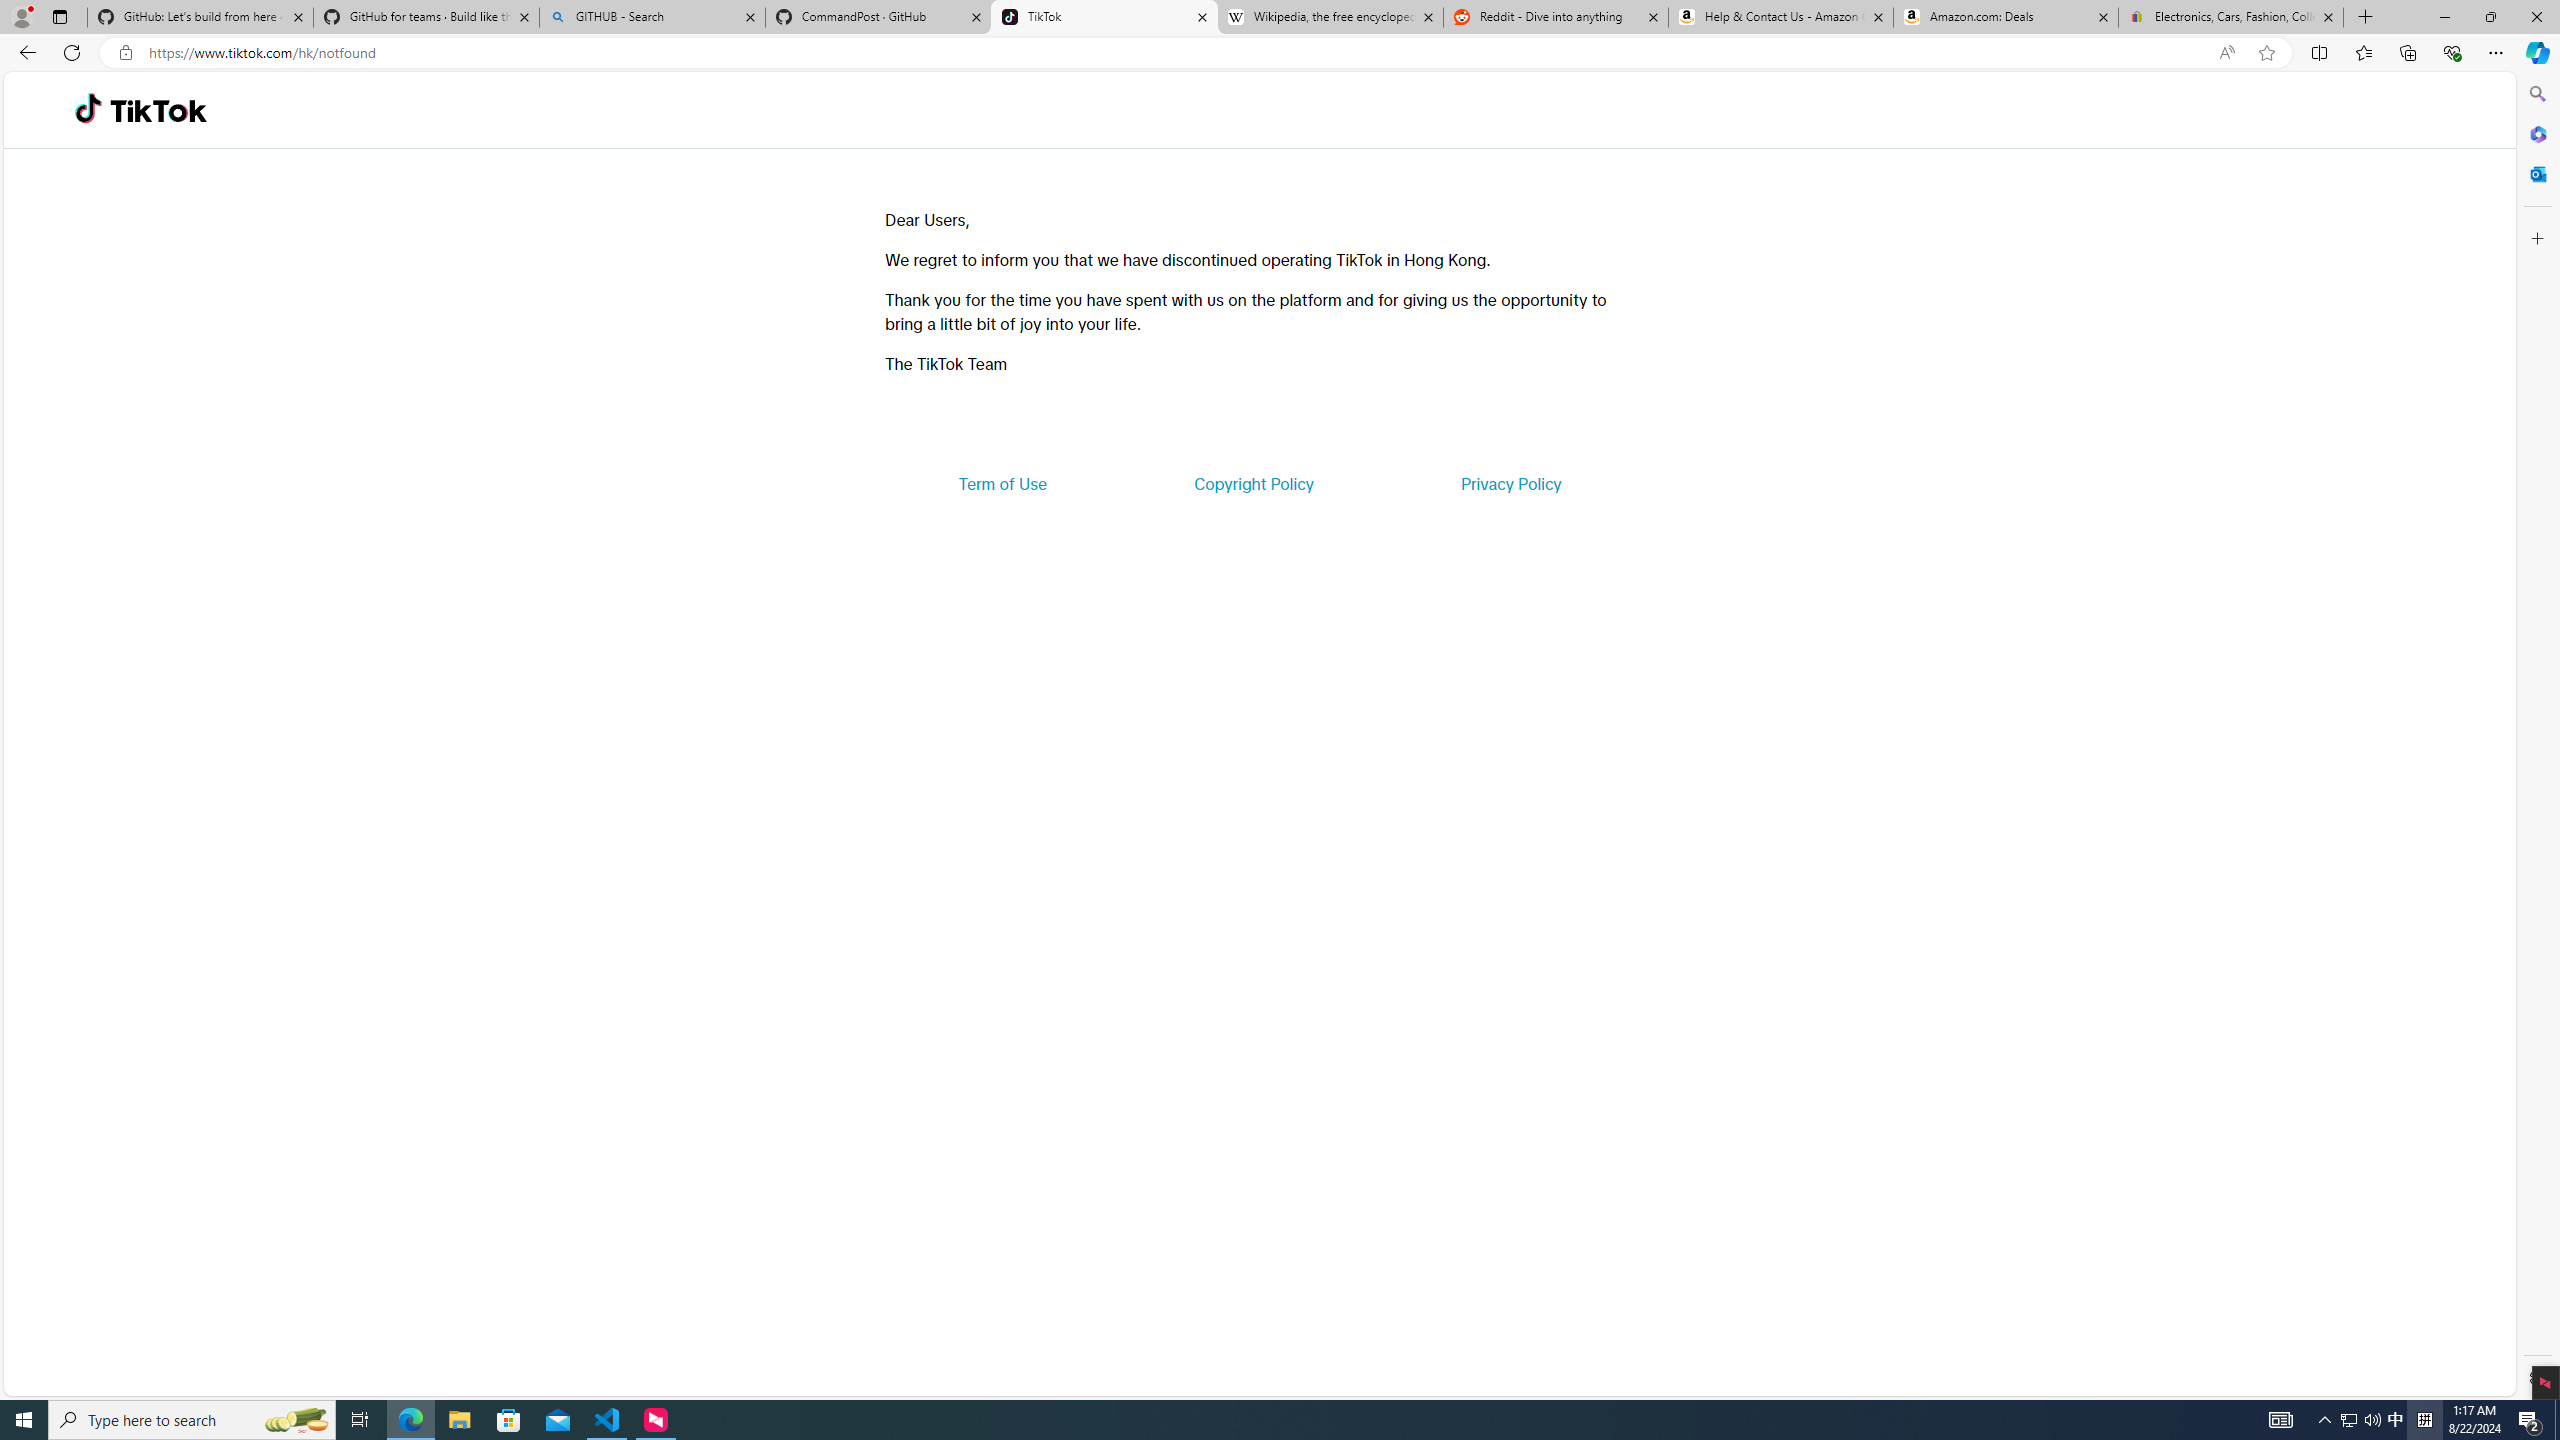 This screenshot has width=2560, height=1440. Describe the element at coordinates (1780, 17) in the screenshot. I see `Help & Contact Us - Amazon Customer Service` at that location.